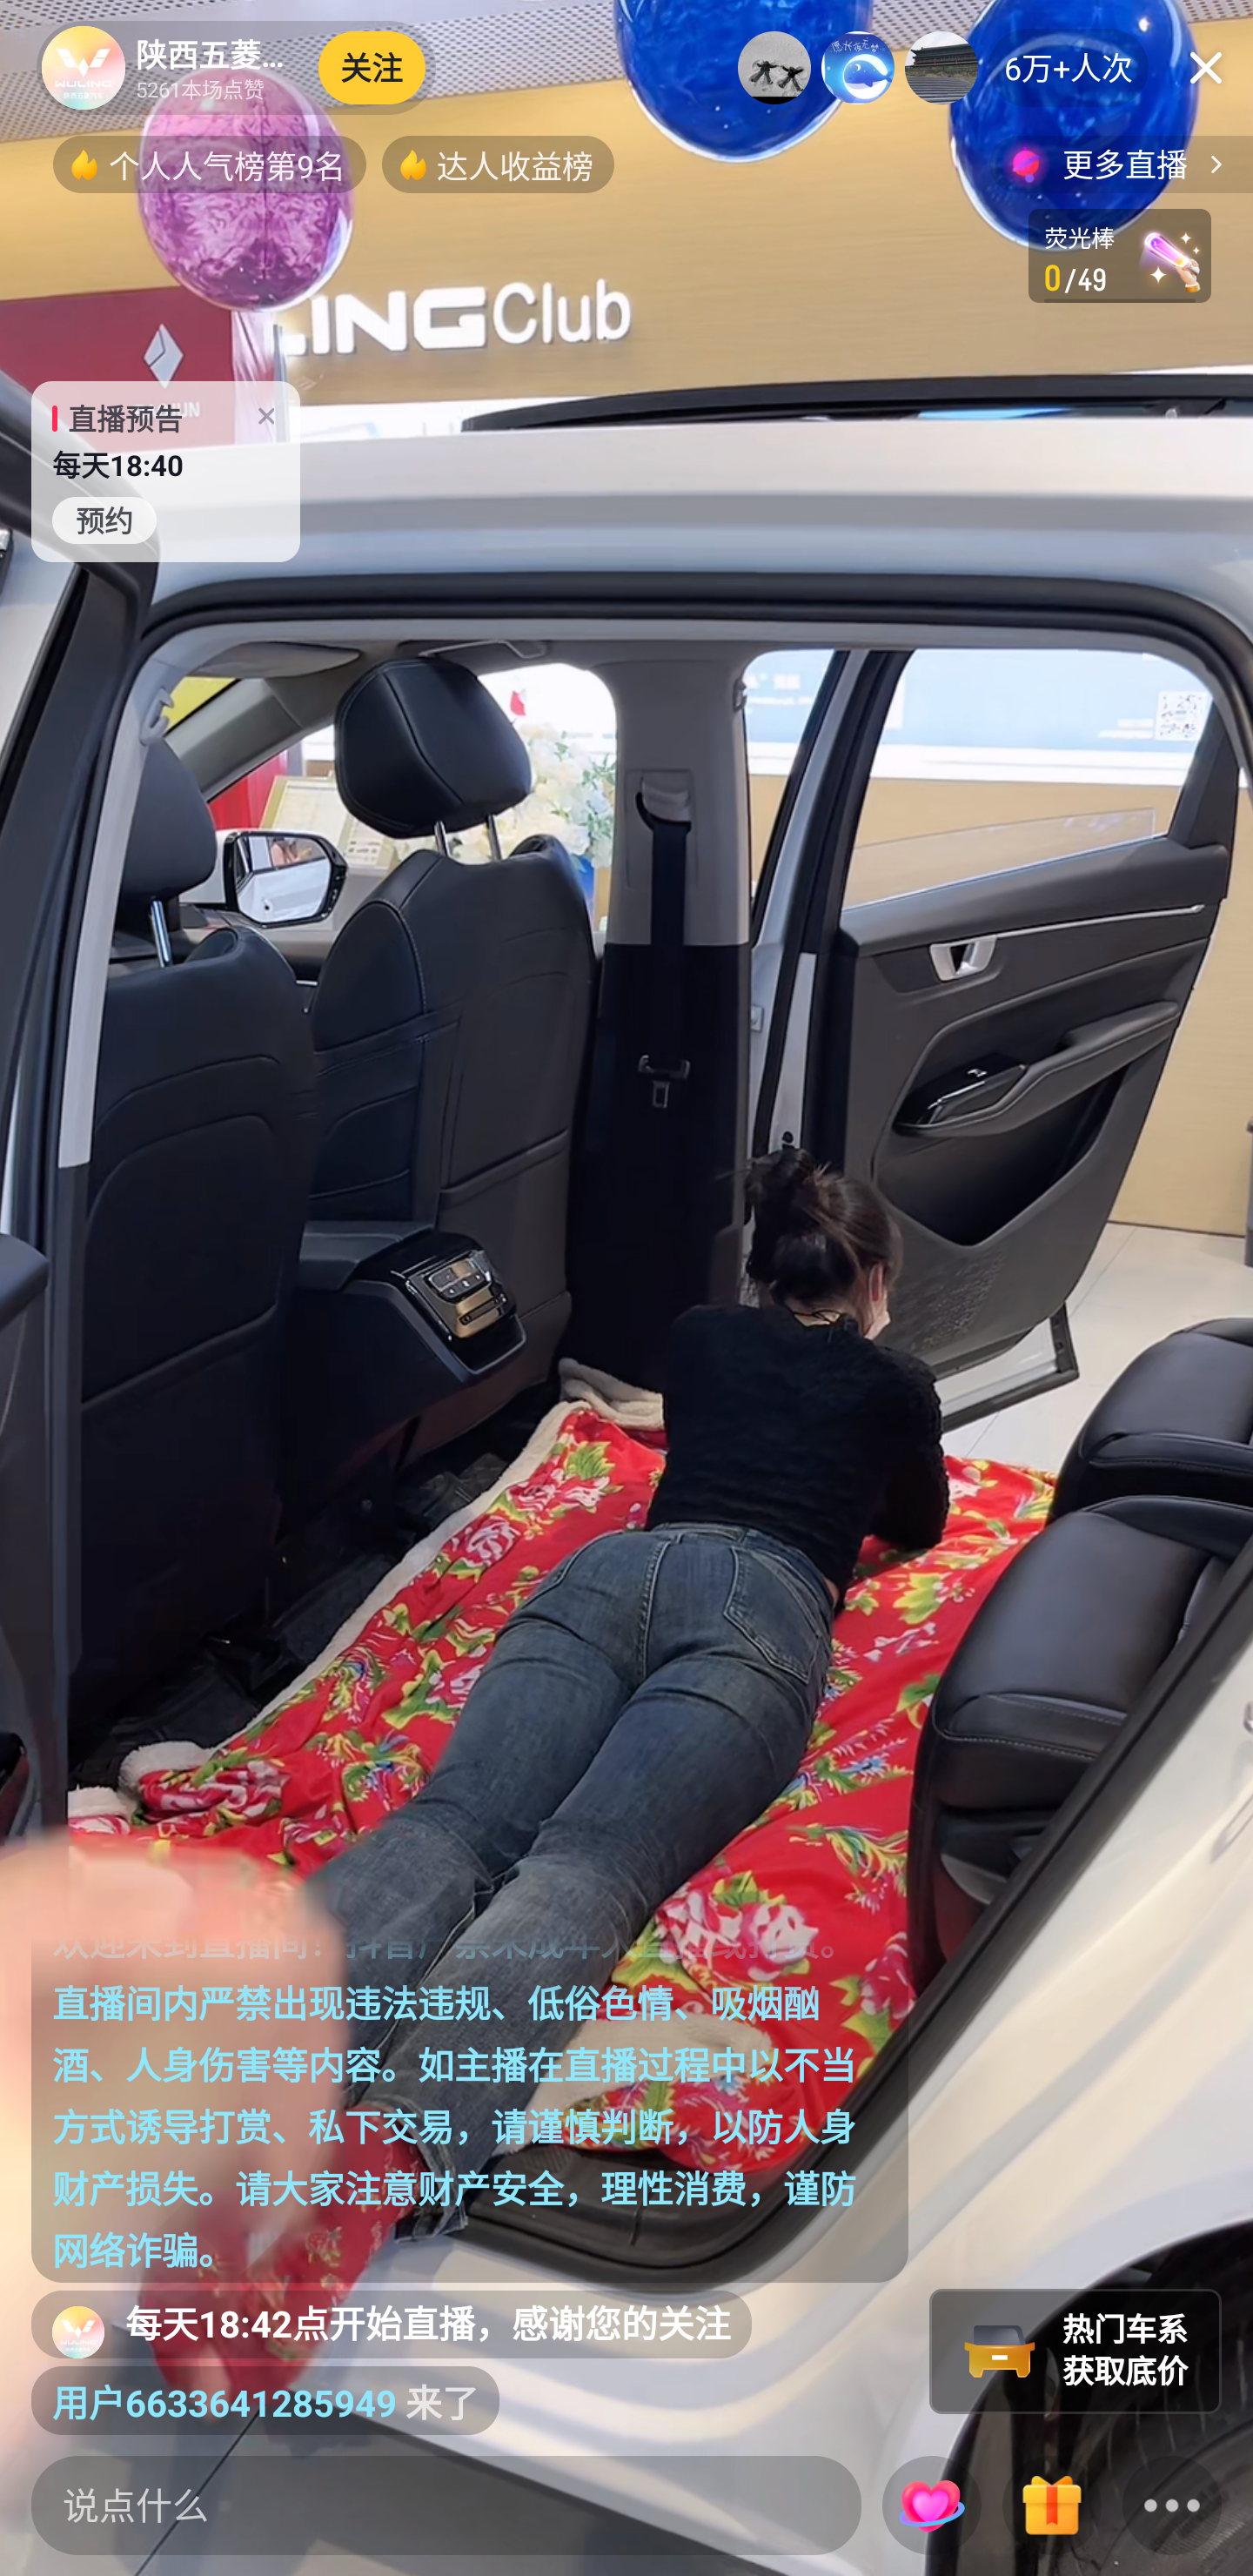  Describe the element at coordinates (1075, 2351) in the screenshot. I see `热门车系 获取底价` at that location.